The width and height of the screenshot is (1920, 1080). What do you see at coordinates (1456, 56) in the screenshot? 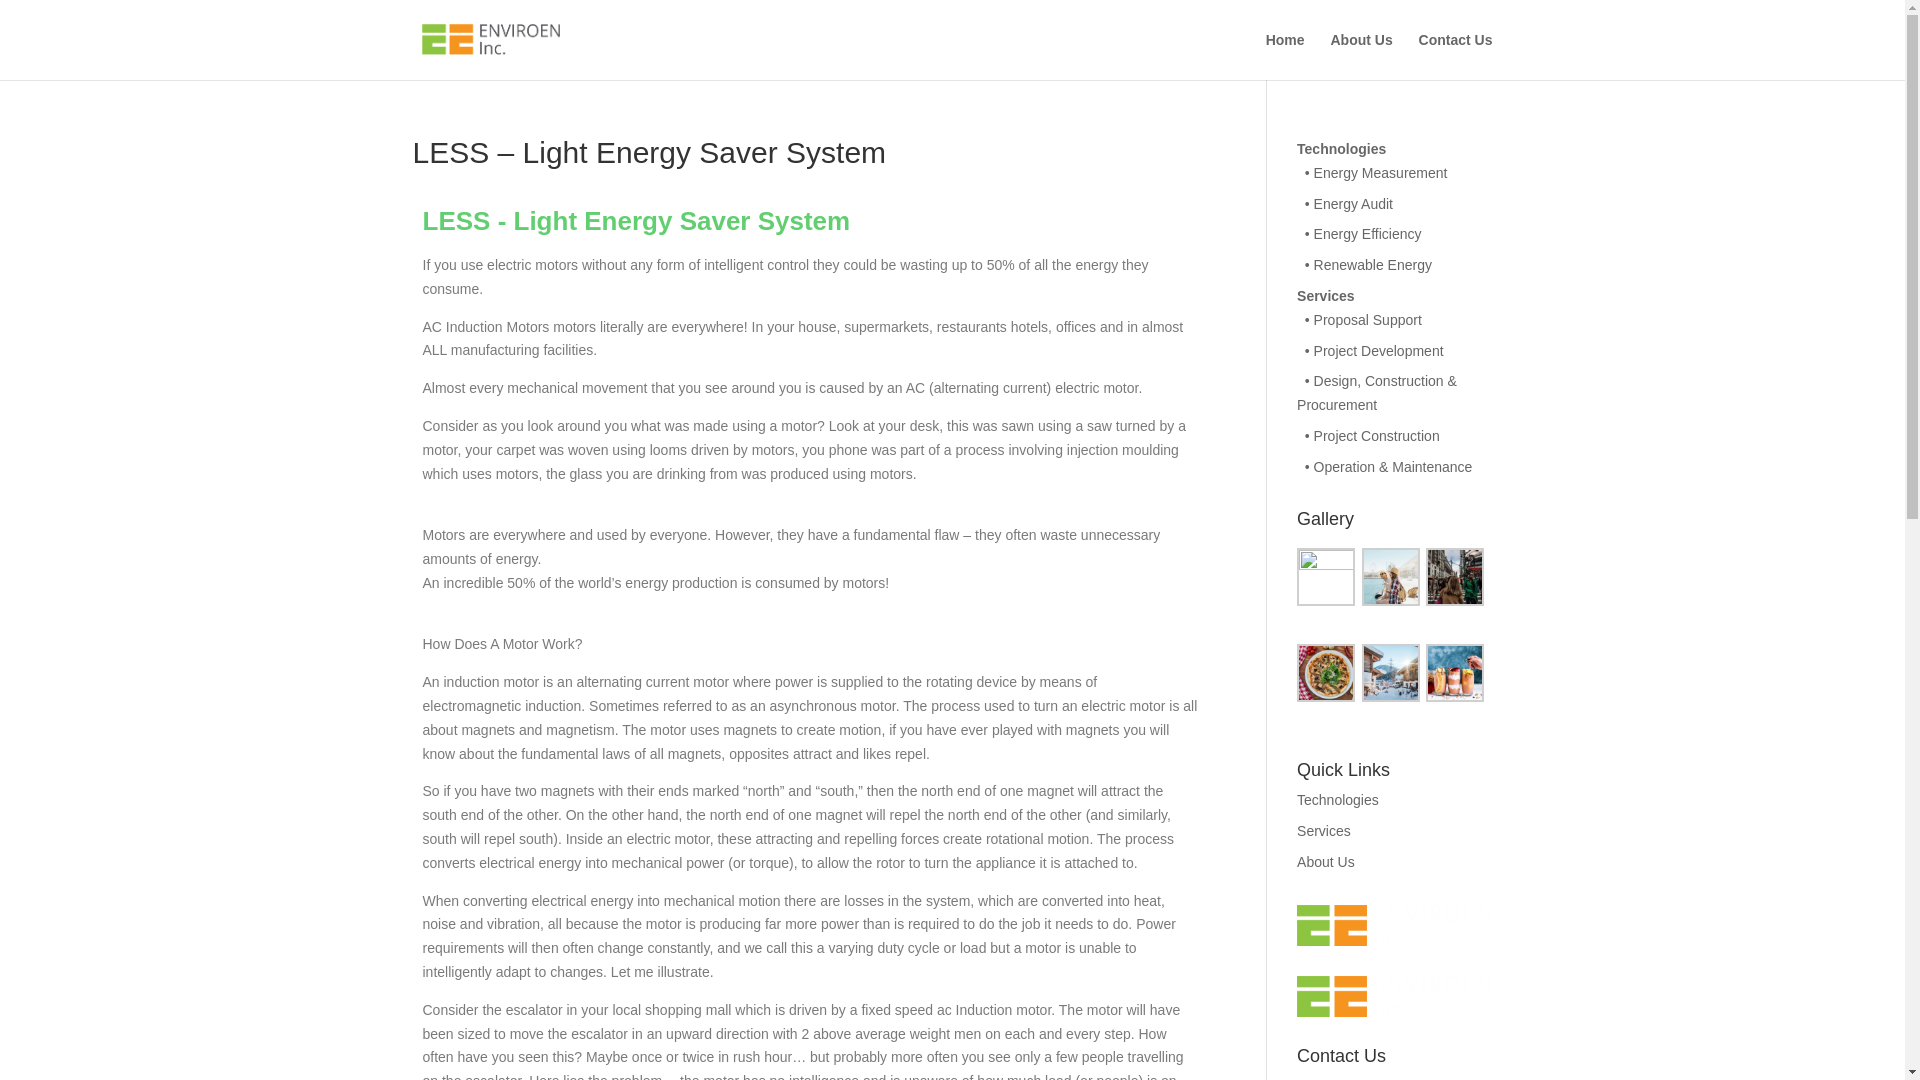
I see `Contact Us` at bounding box center [1456, 56].